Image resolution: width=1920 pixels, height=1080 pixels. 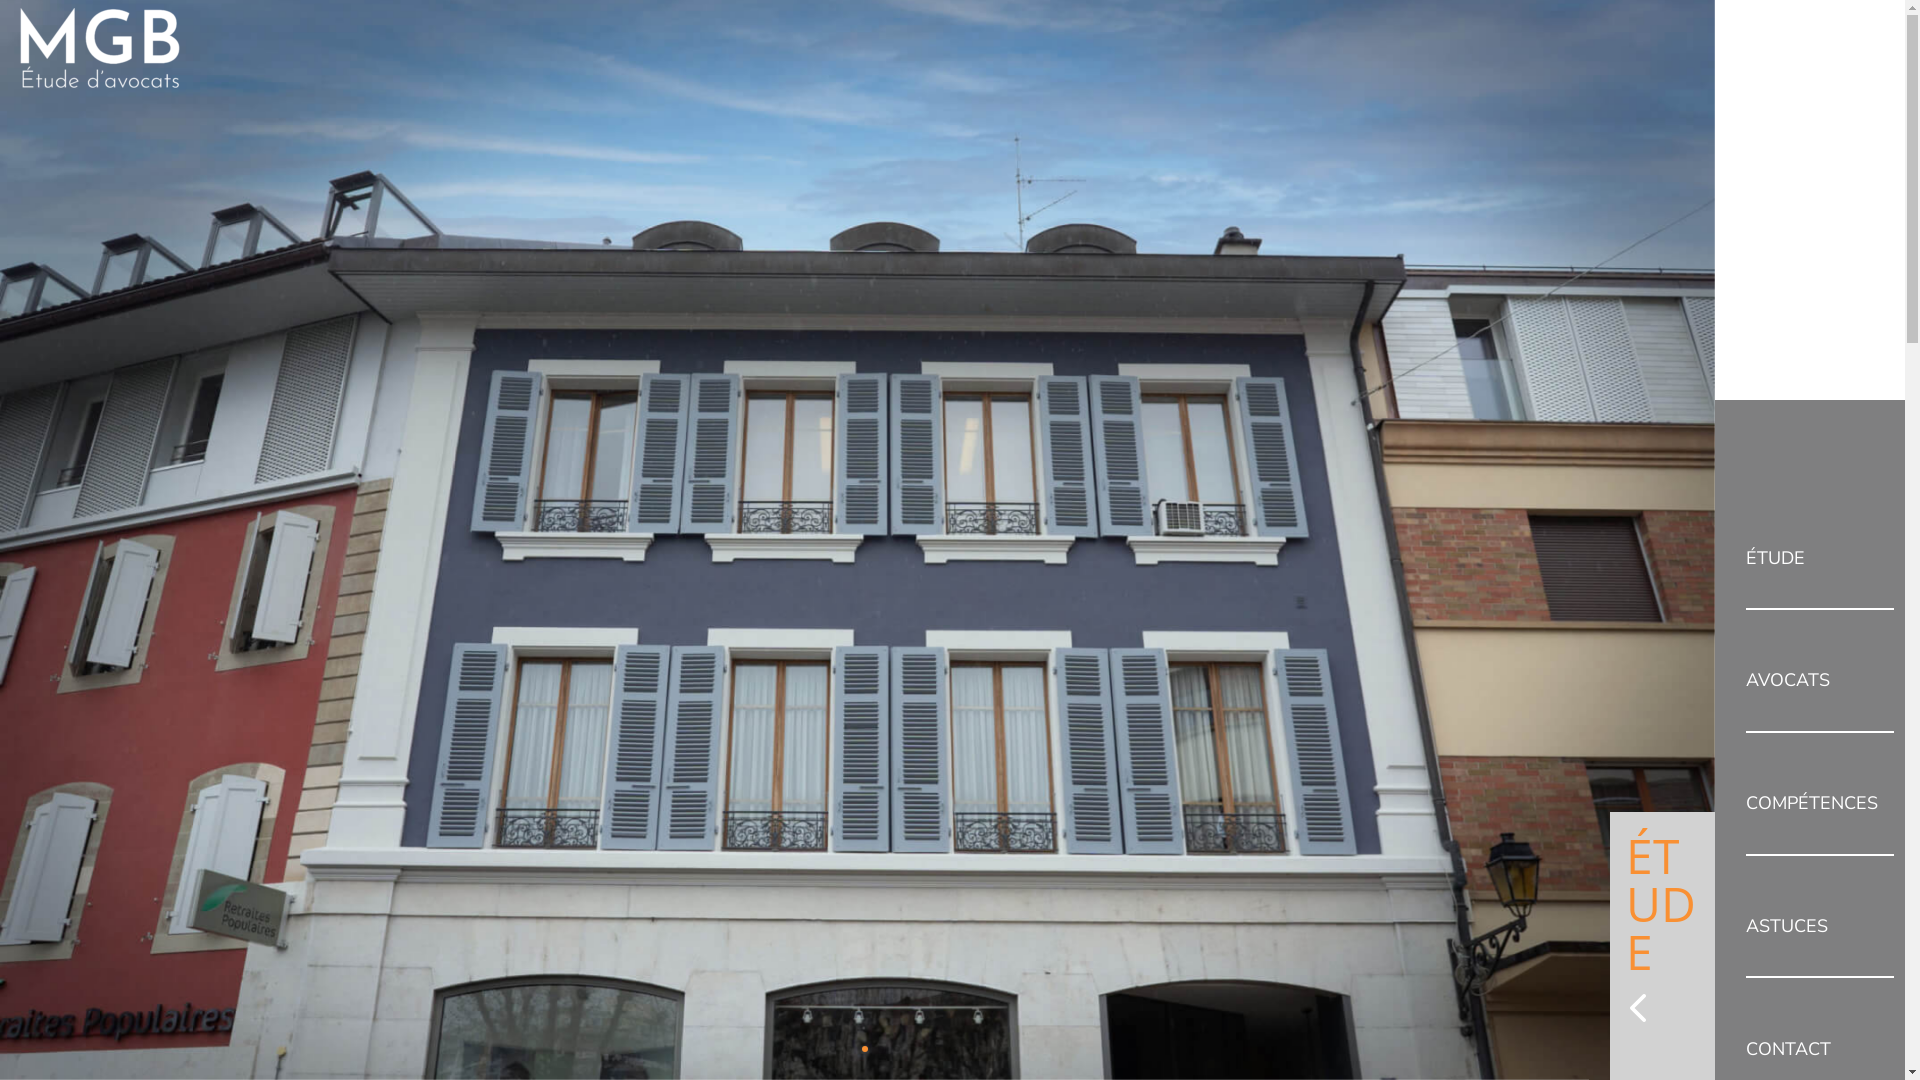 What do you see at coordinates (881, 1049) in the screenshot?
I see `4` at bounding box center [881, 1049].